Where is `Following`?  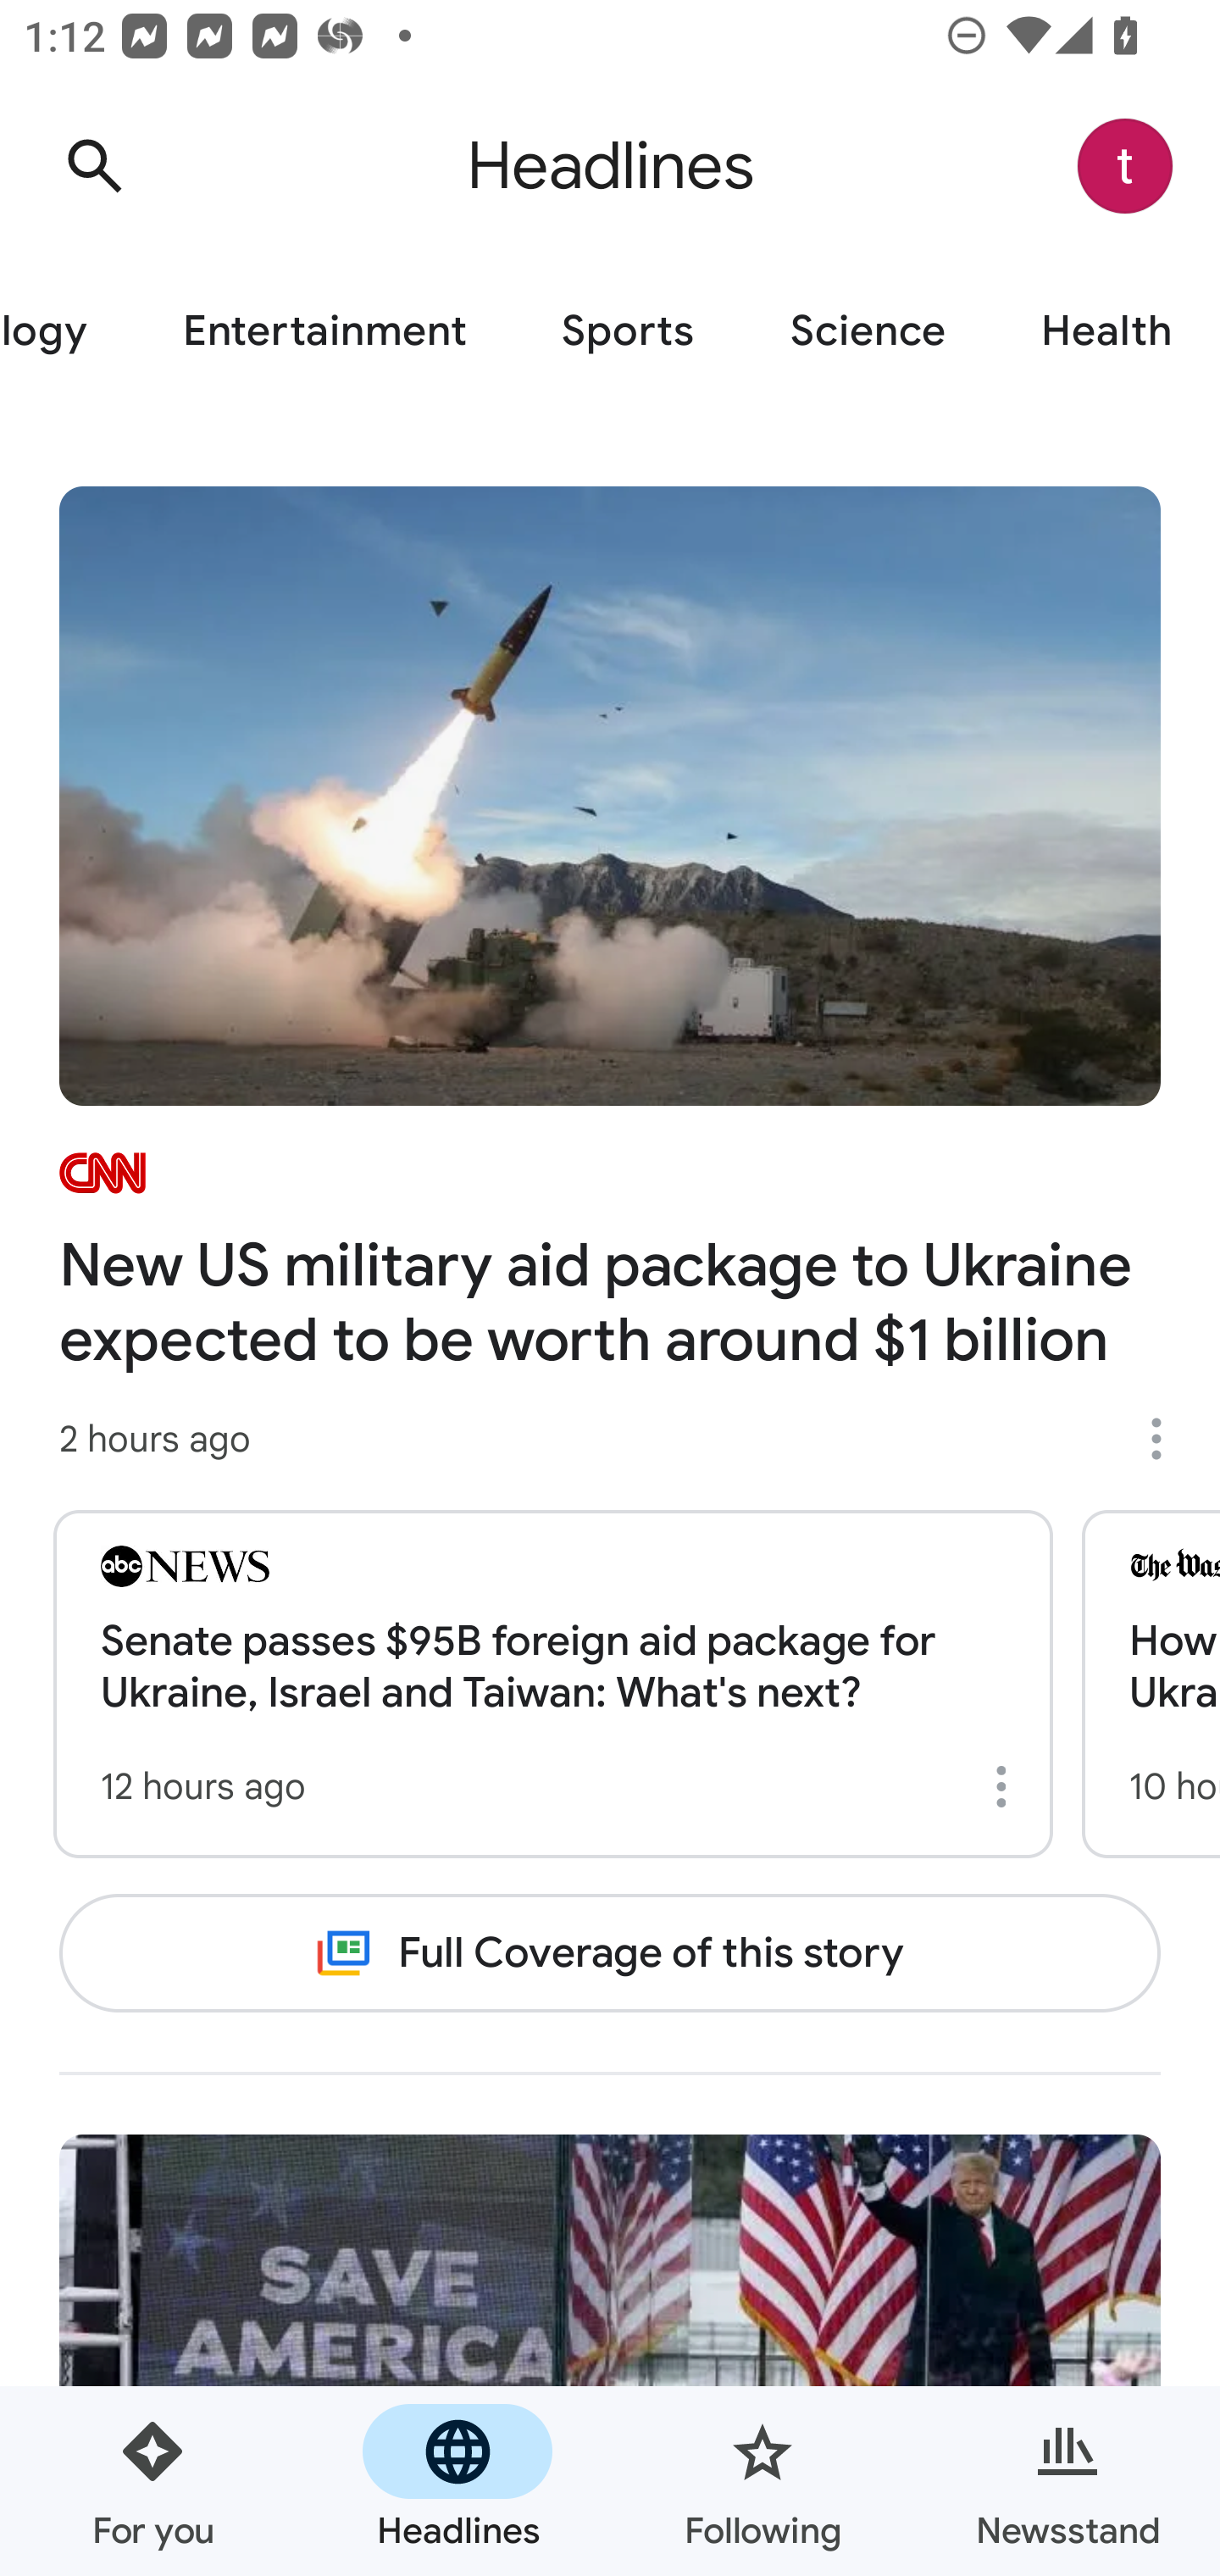
Following is located at coordinates (762, 2481).